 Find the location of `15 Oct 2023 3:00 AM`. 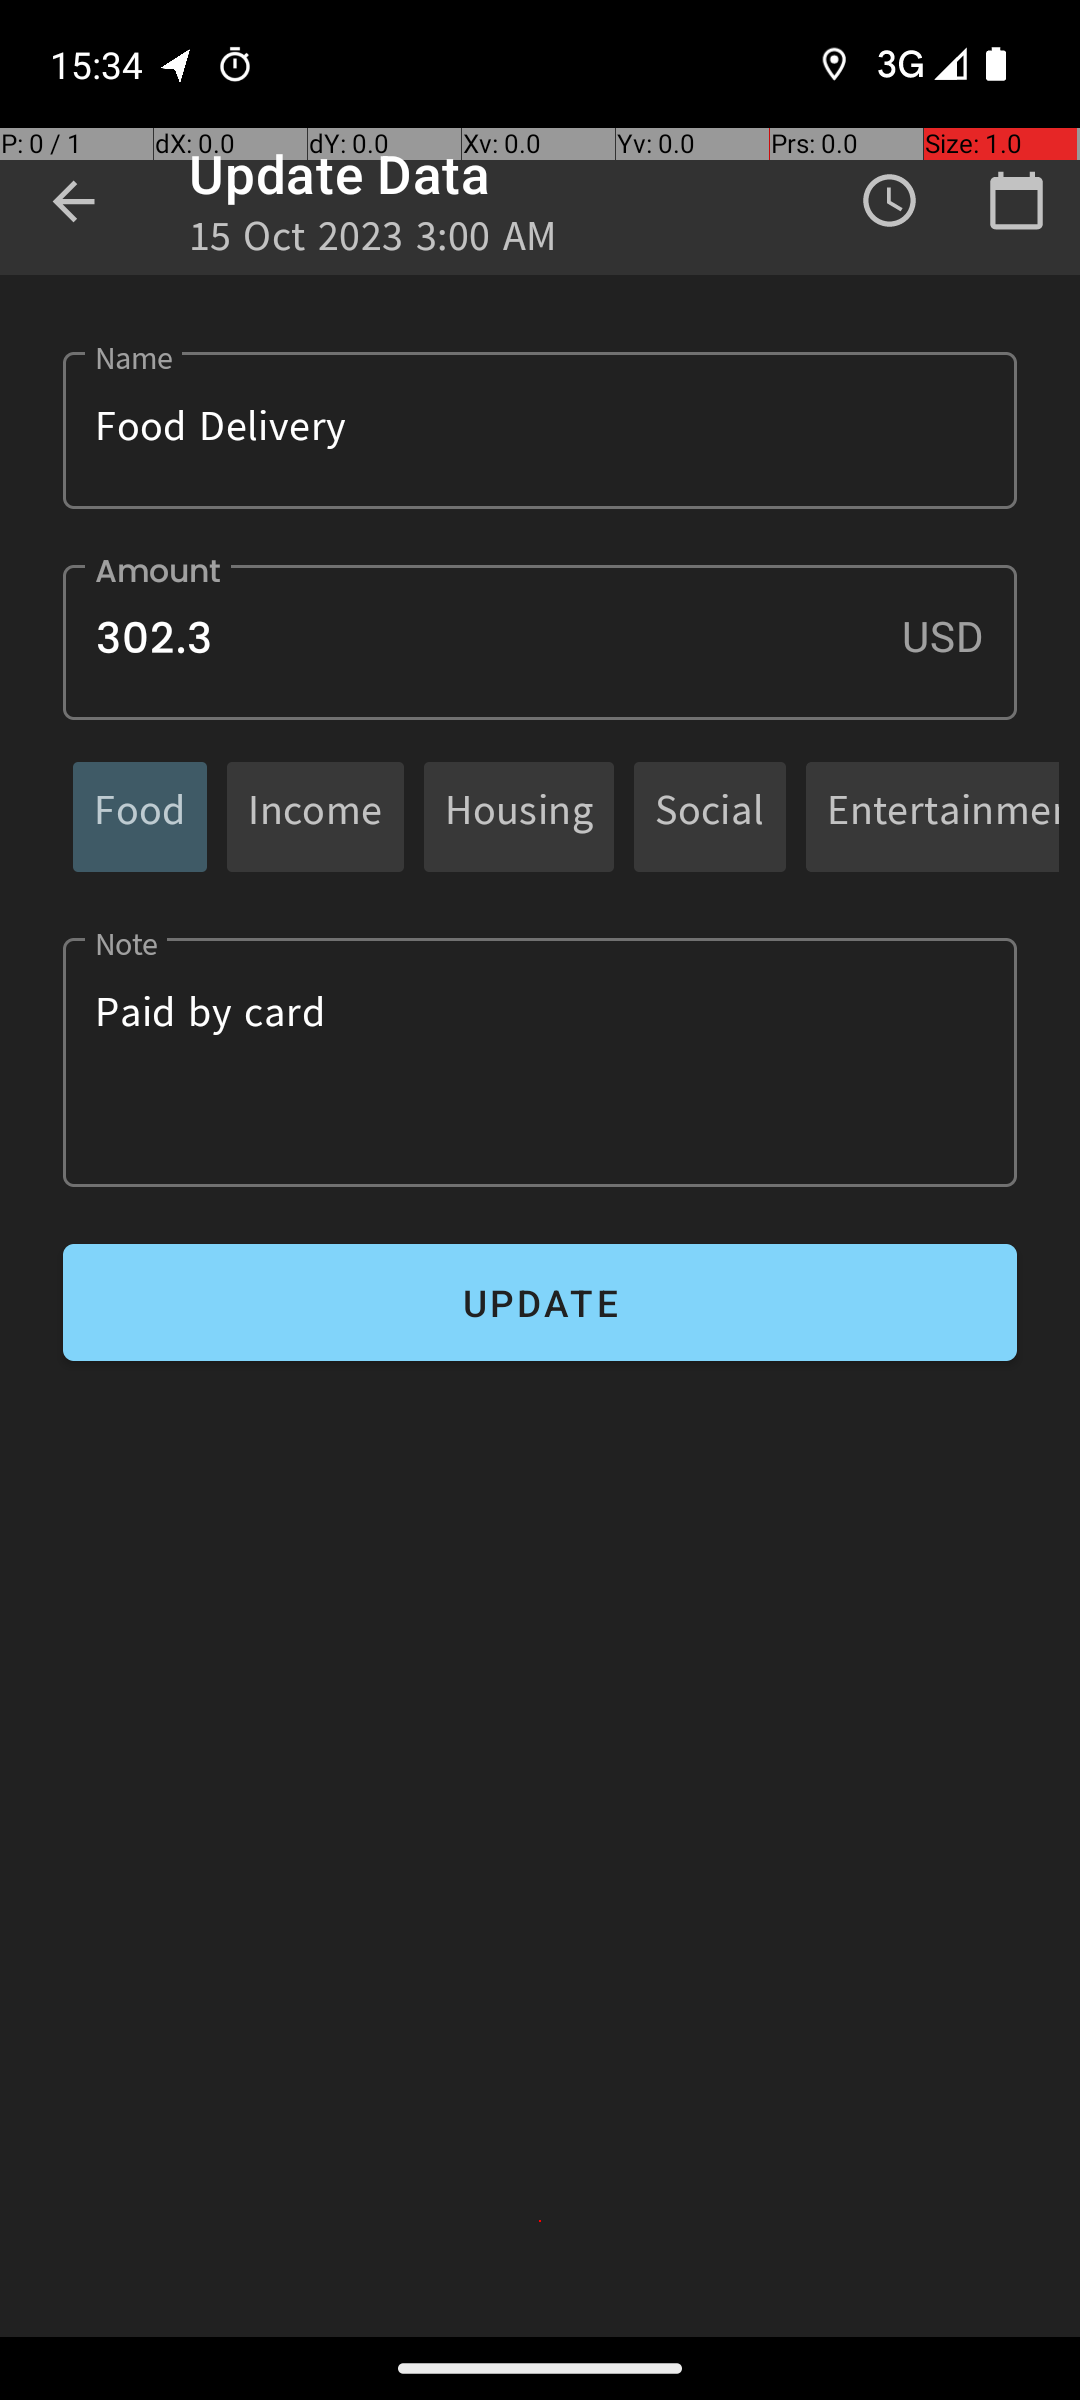

15 Oct 2023 3:00 AM is located at coordinates (374, 242).